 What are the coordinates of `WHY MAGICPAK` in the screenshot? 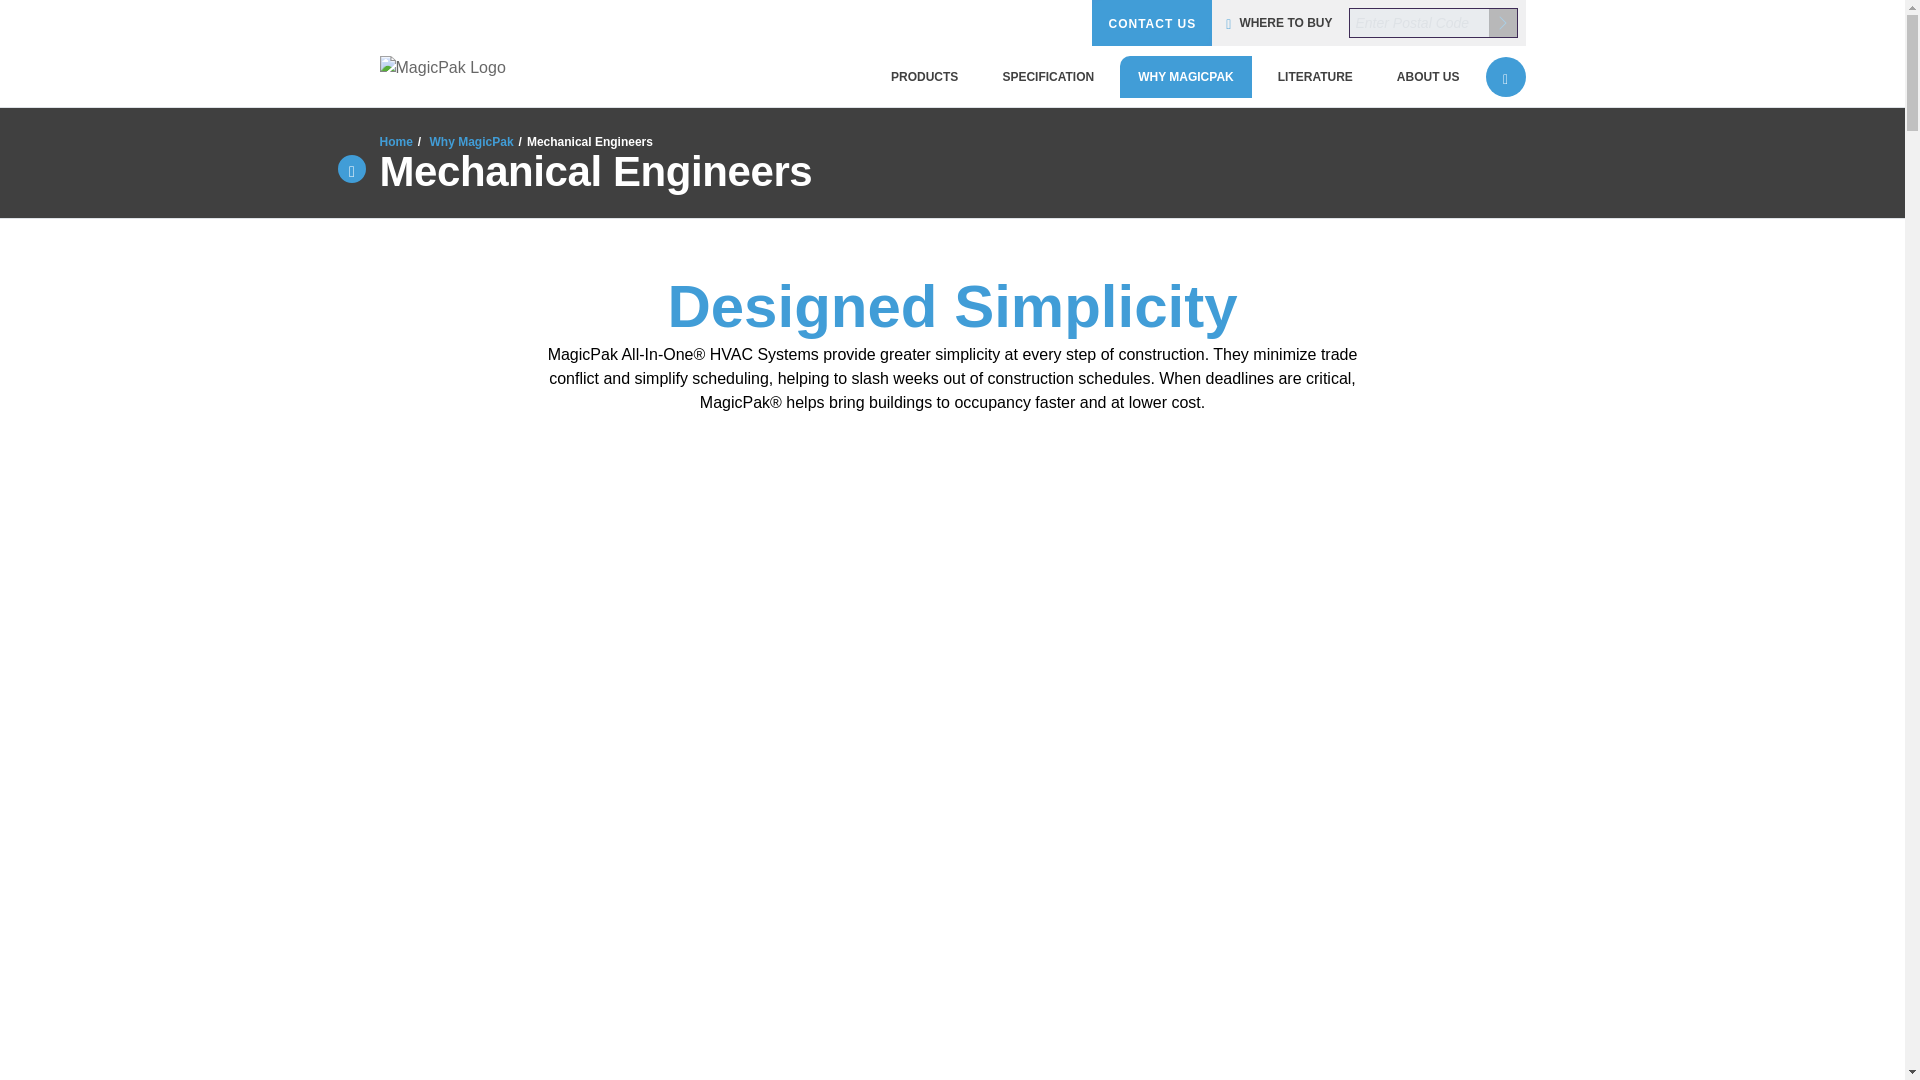 It's located at (1185, 77).